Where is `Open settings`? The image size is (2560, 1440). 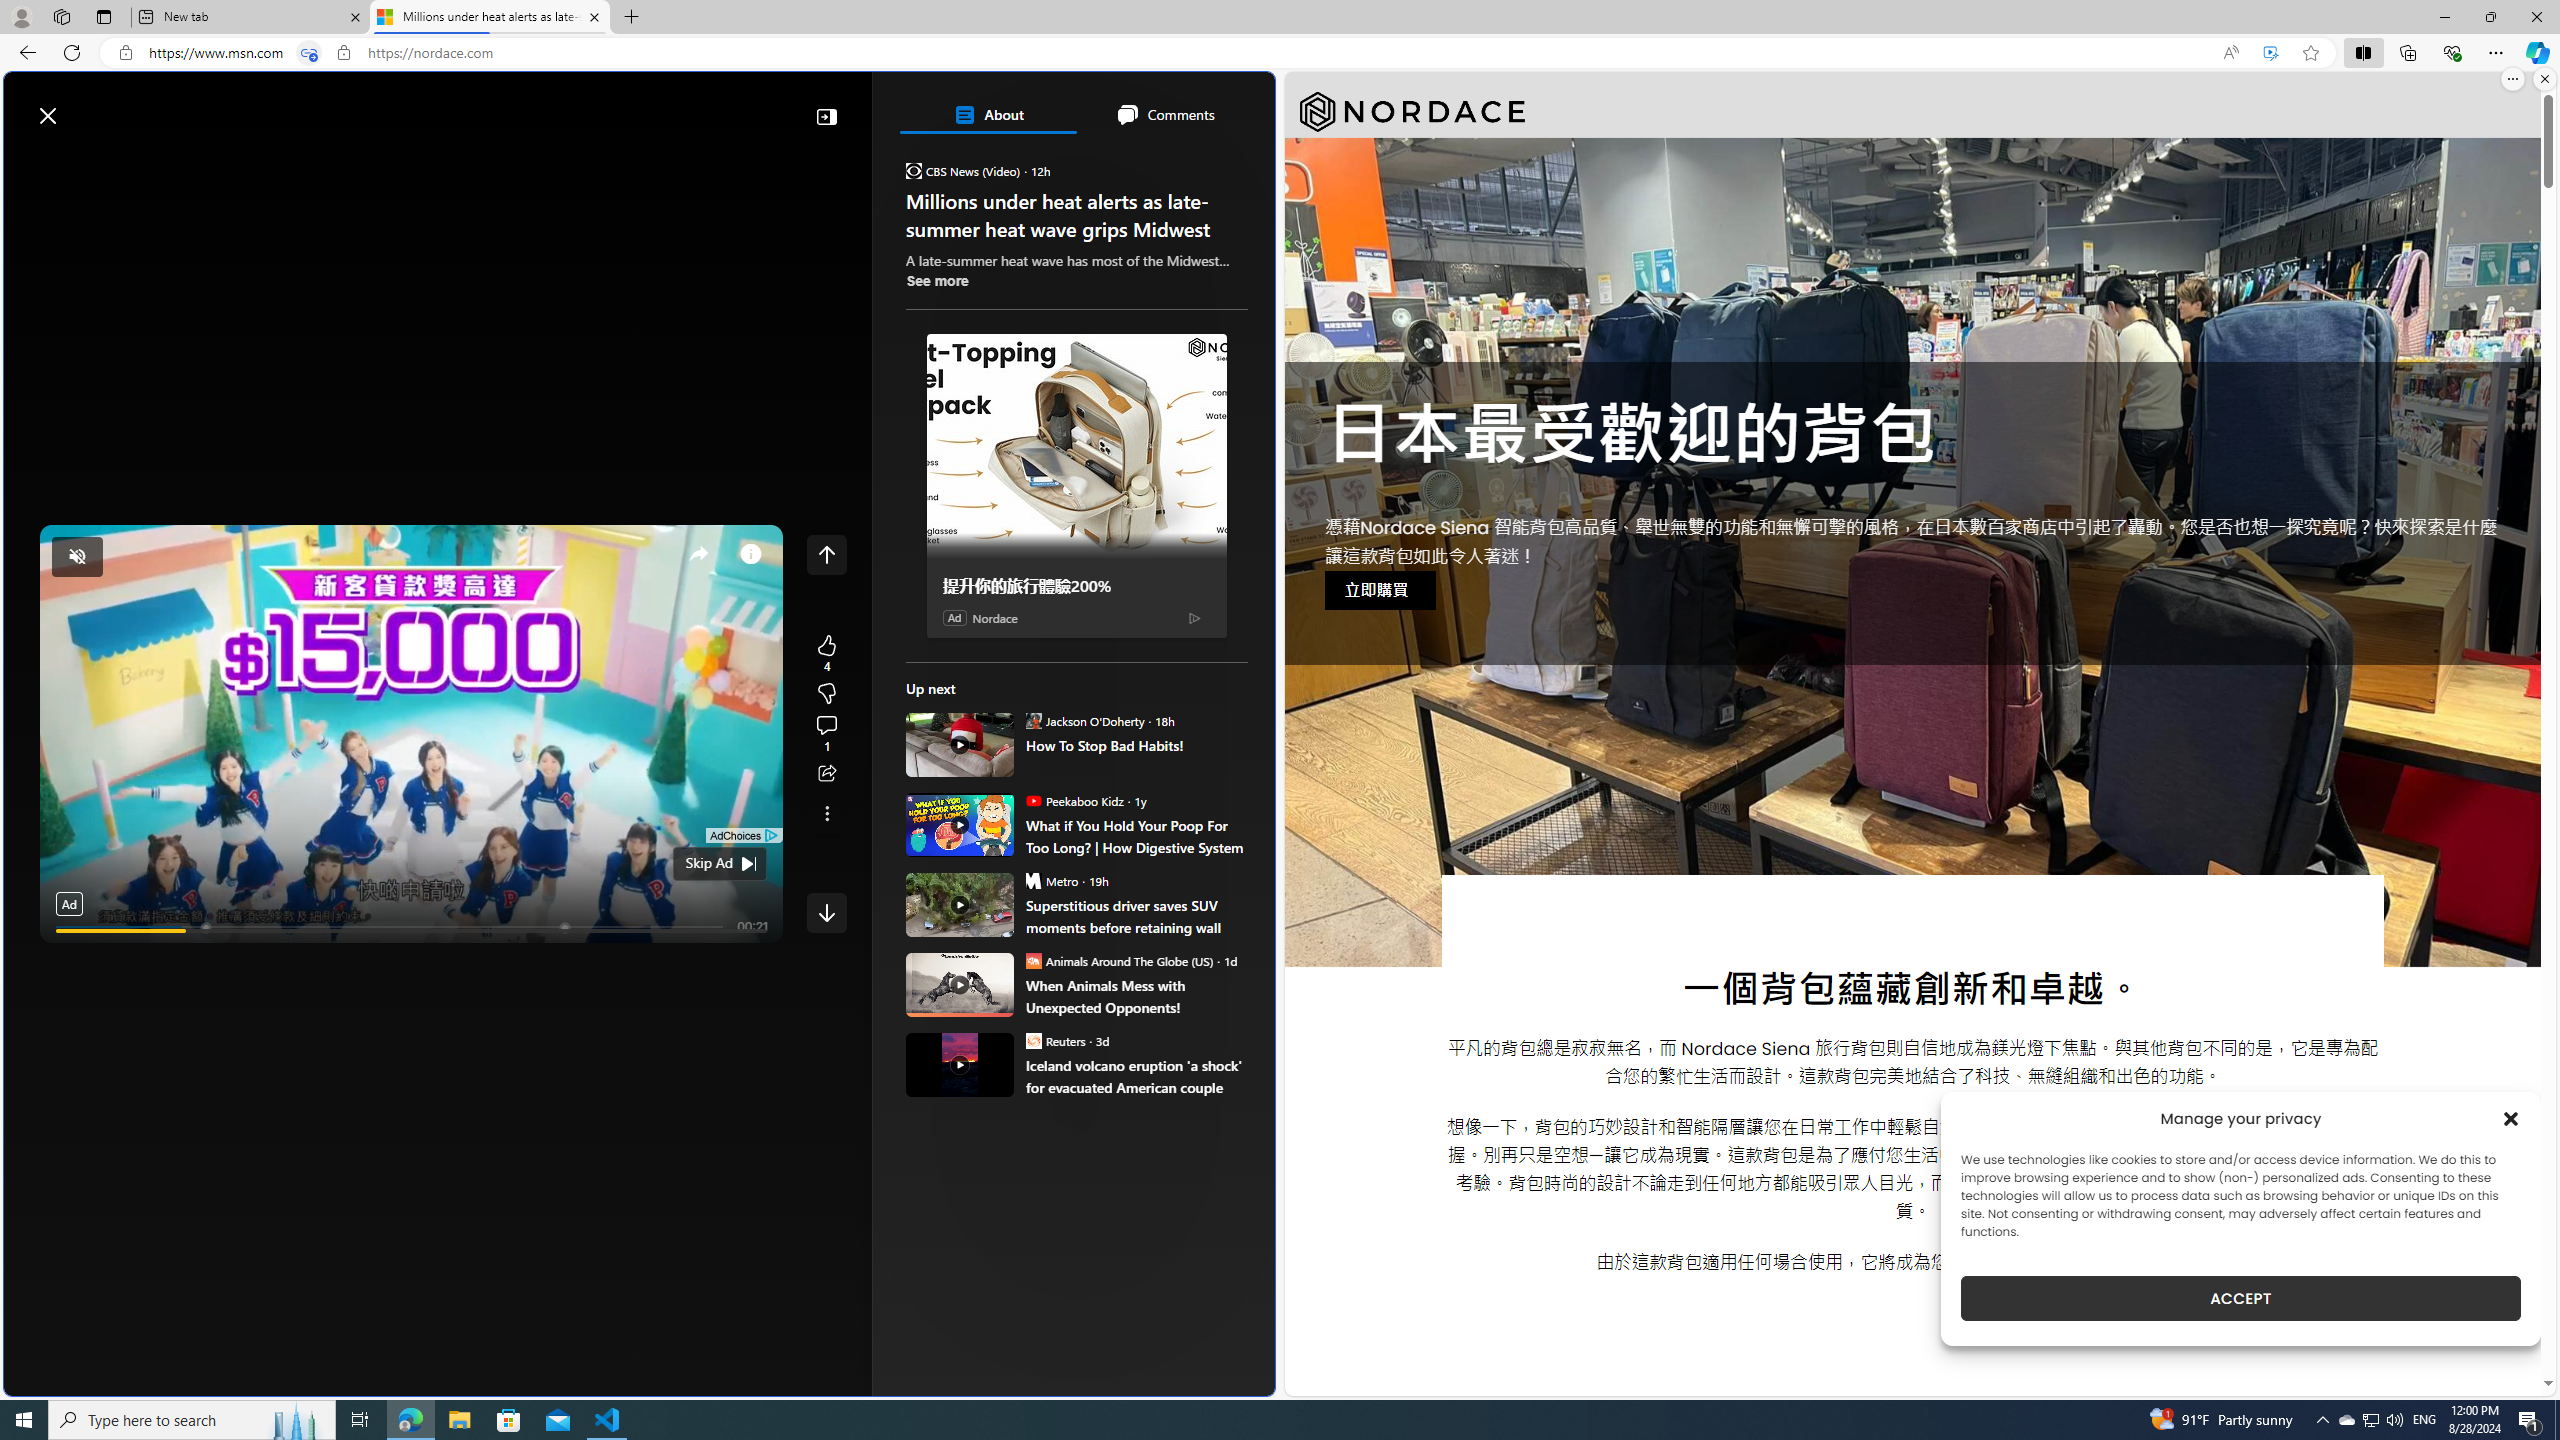 Open settings is located at coordinates (1230, 106).